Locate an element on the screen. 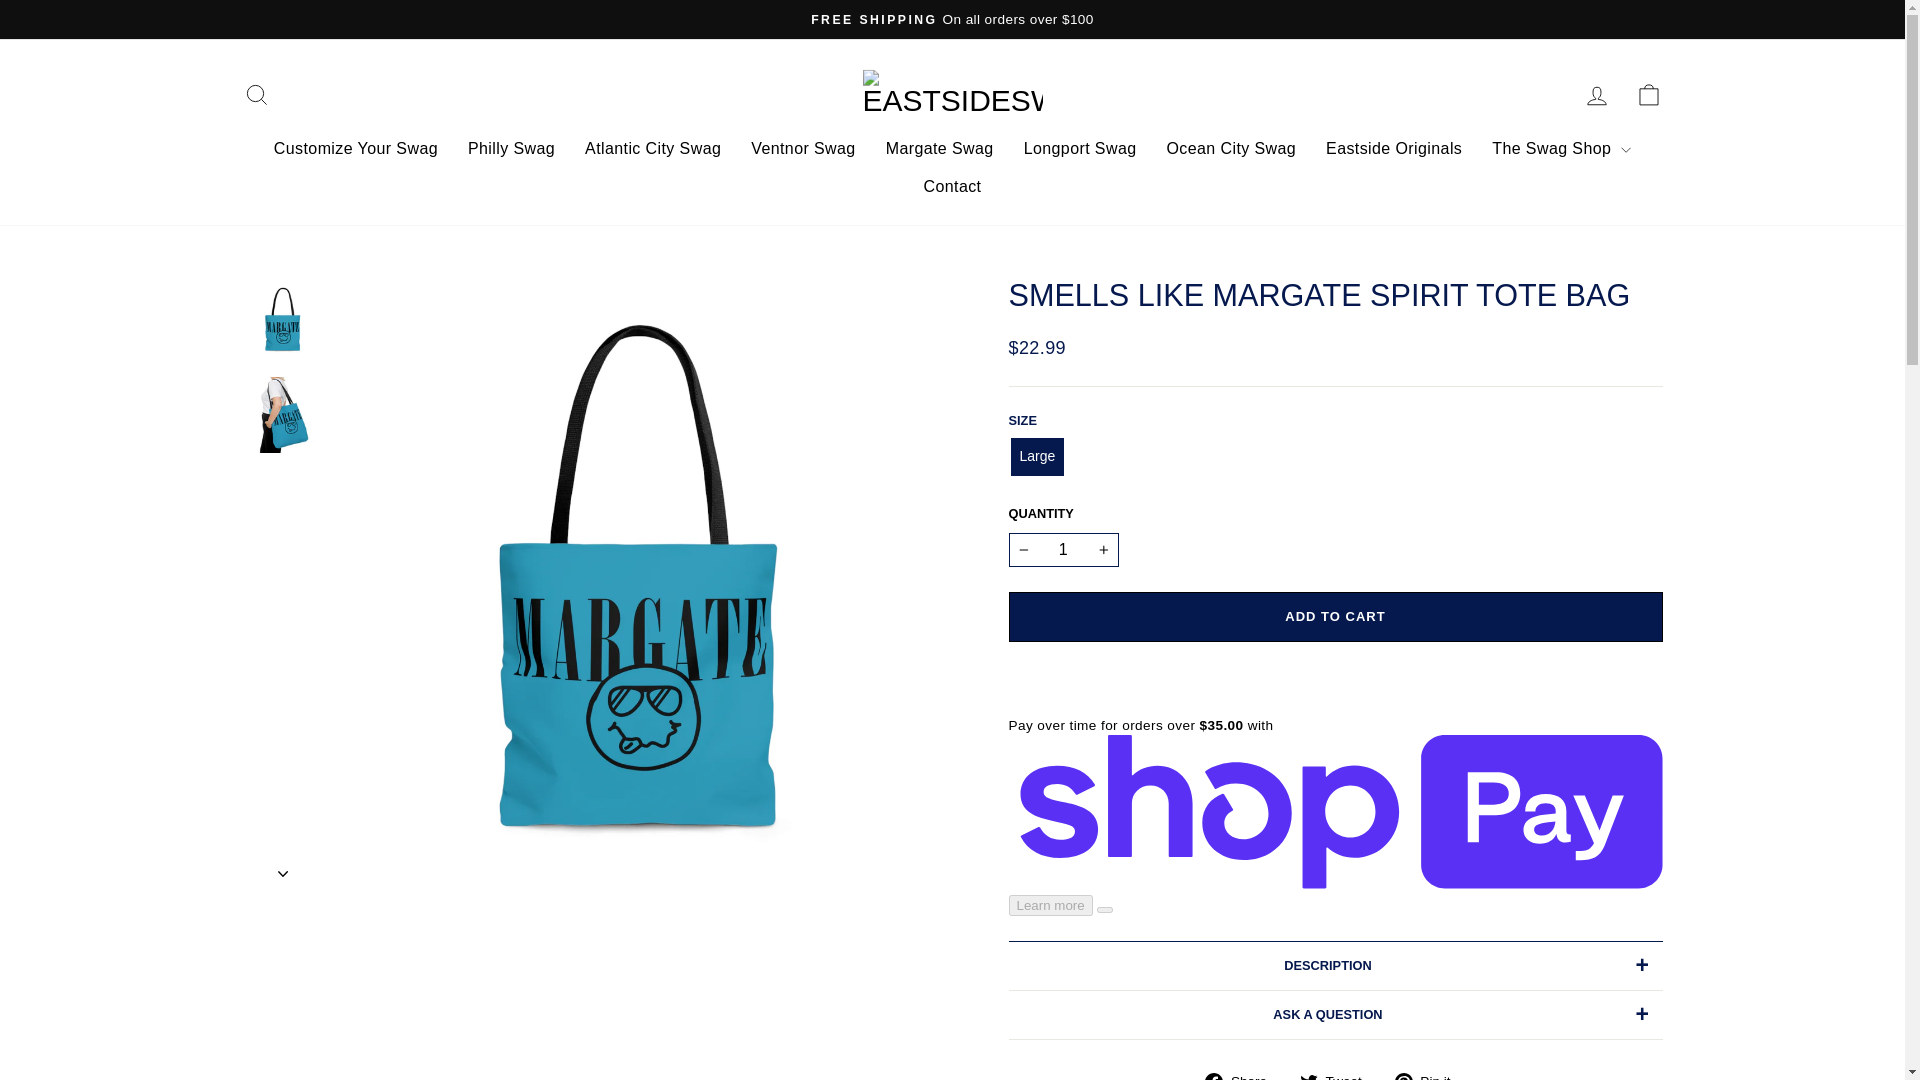 The height and width of the screenshot is (1080, 1920). Large is located at coordinates (1244, 1075).